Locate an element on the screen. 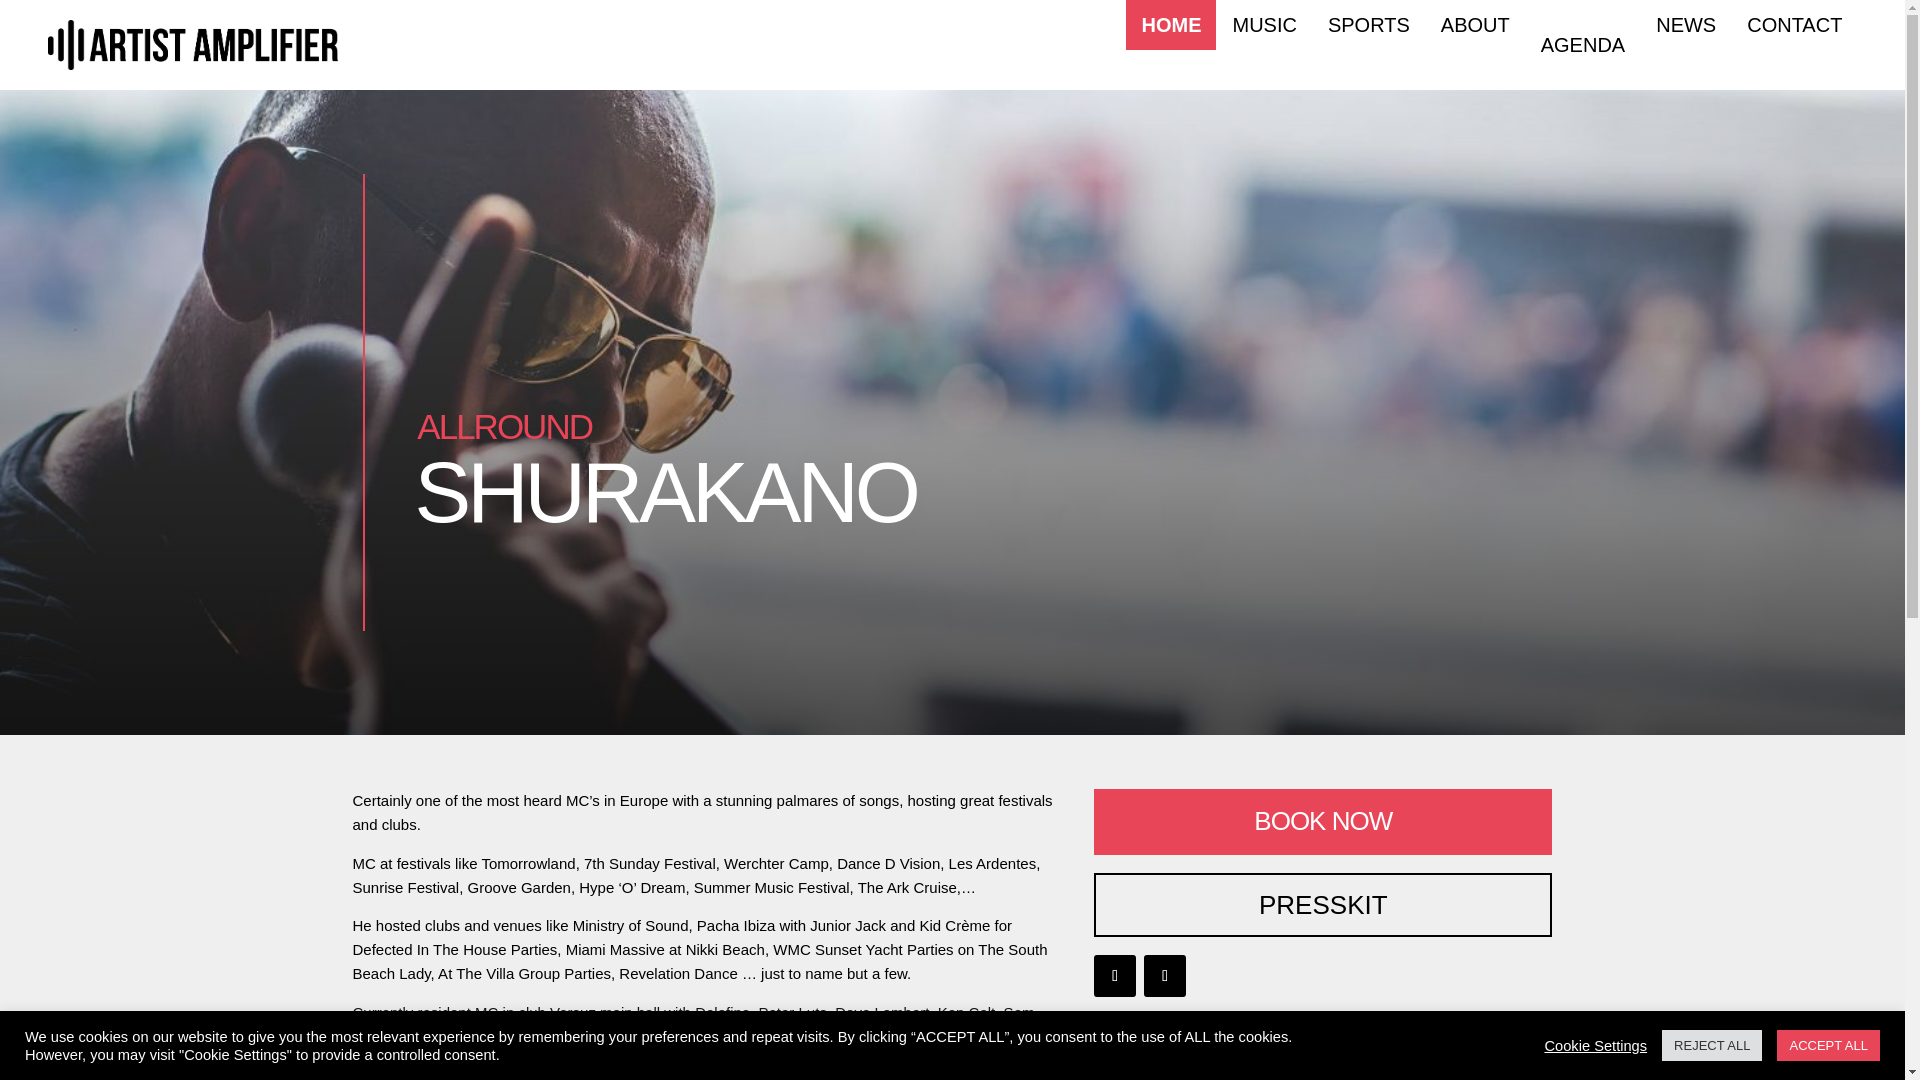 This screenshot has height=1080, width=1920. Follow on Facebook is located at coordinates (1115, 975).